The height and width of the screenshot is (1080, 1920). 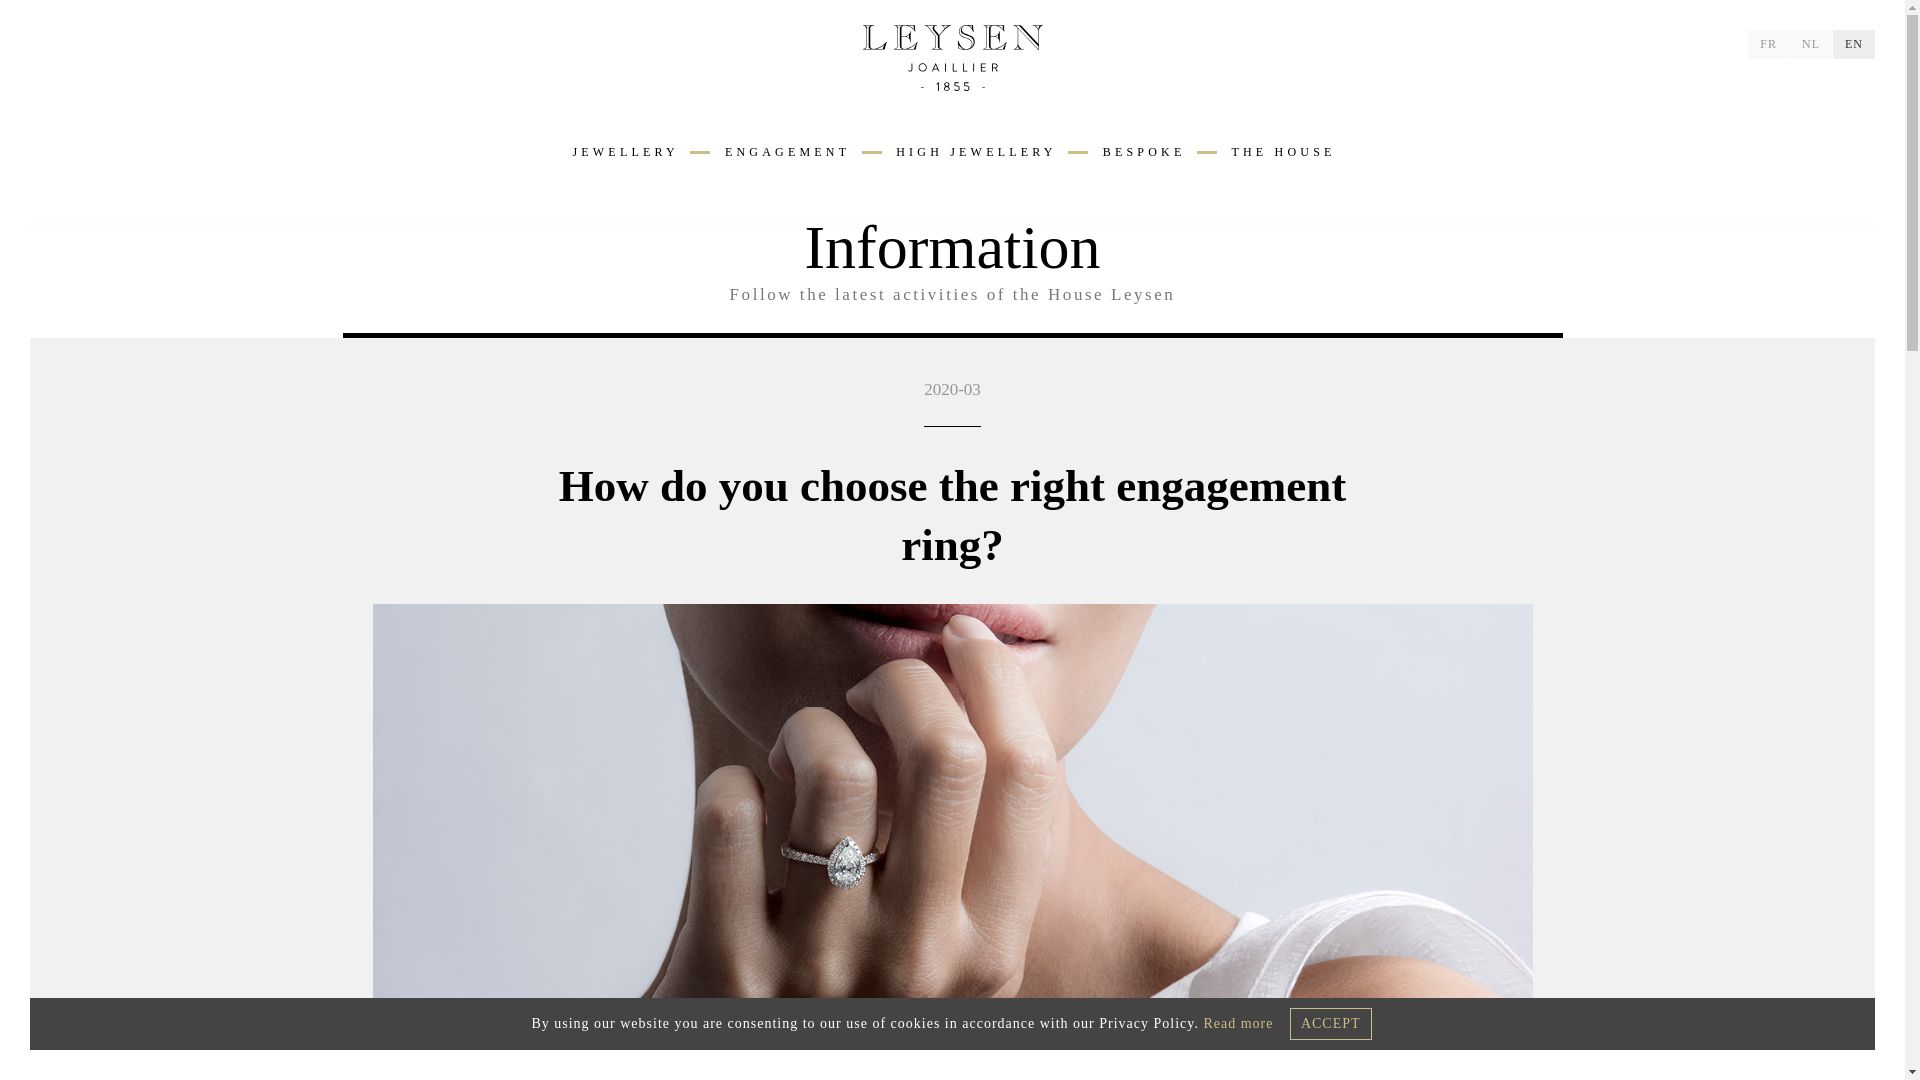 I want to click on THE HOUSE, so click(x=1281, y=151).